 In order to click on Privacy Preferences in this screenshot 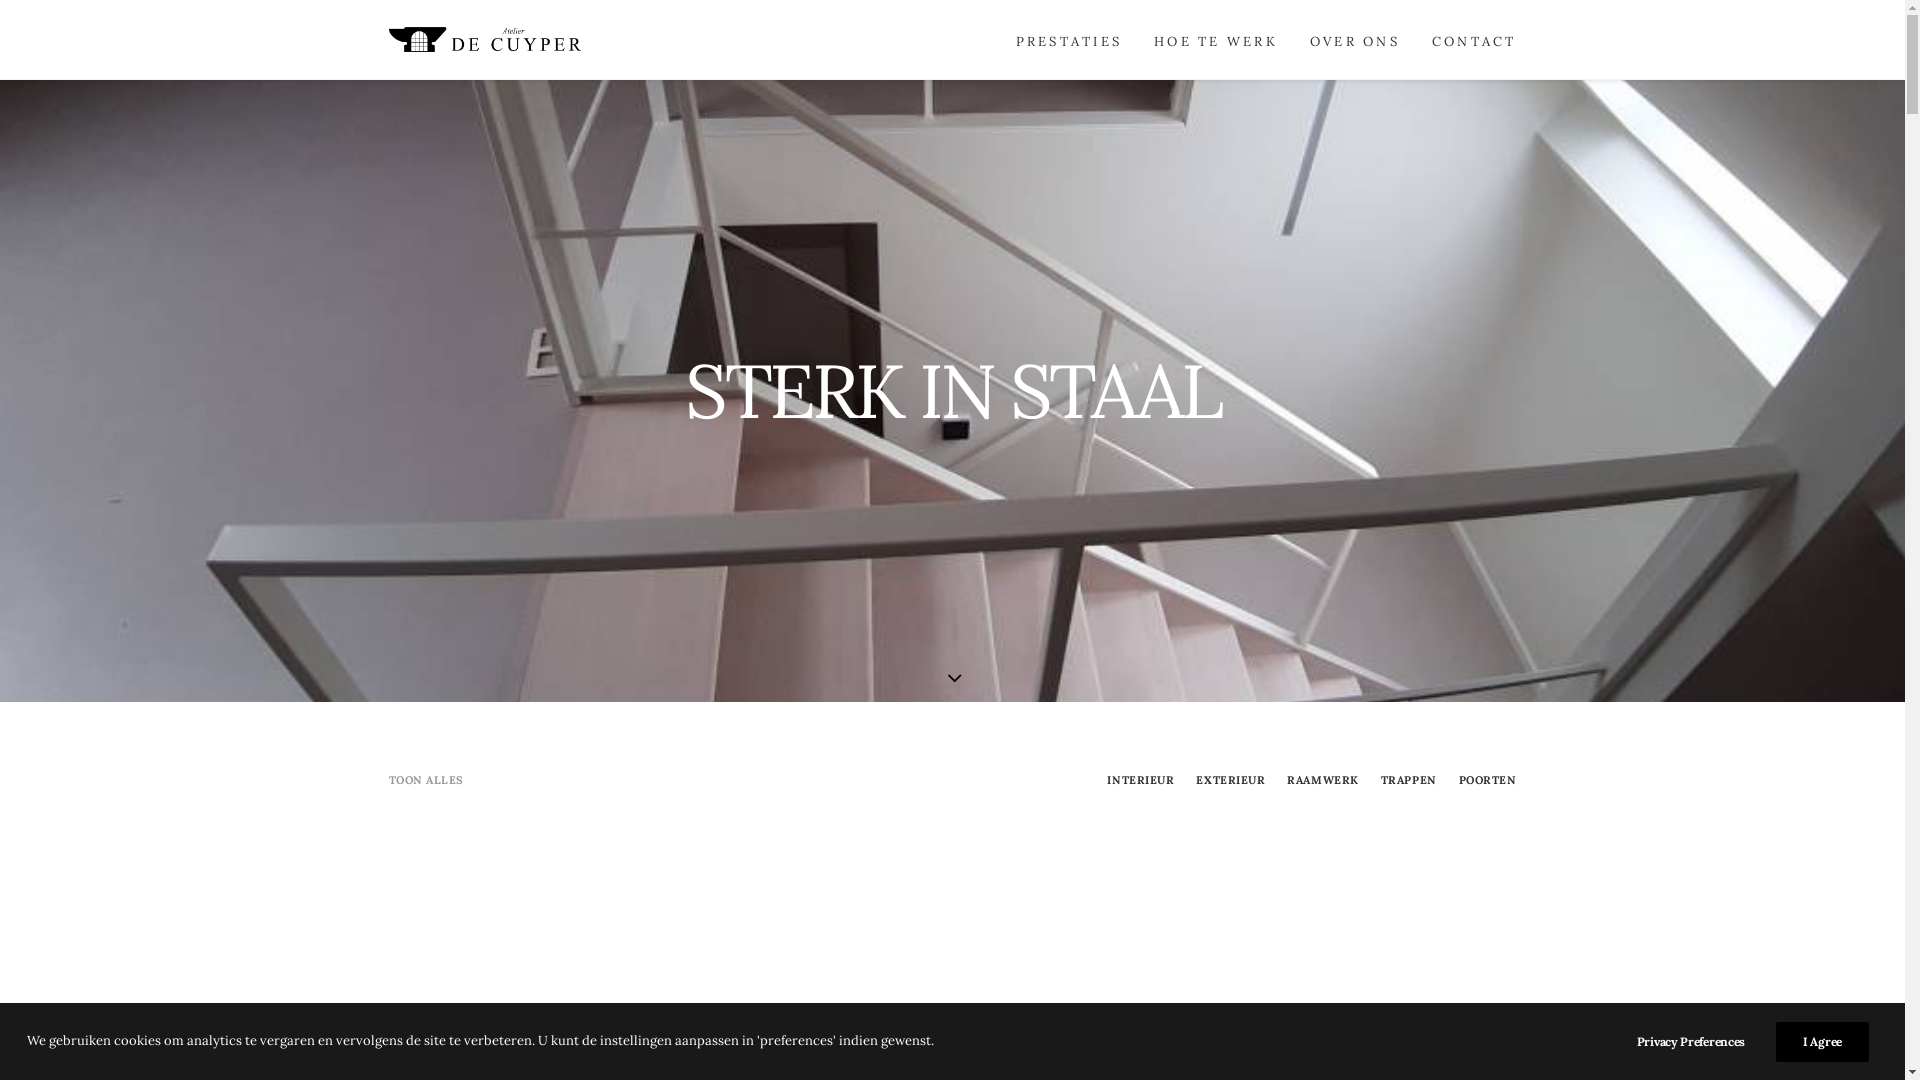, I will do `click(1704, 1042)`.